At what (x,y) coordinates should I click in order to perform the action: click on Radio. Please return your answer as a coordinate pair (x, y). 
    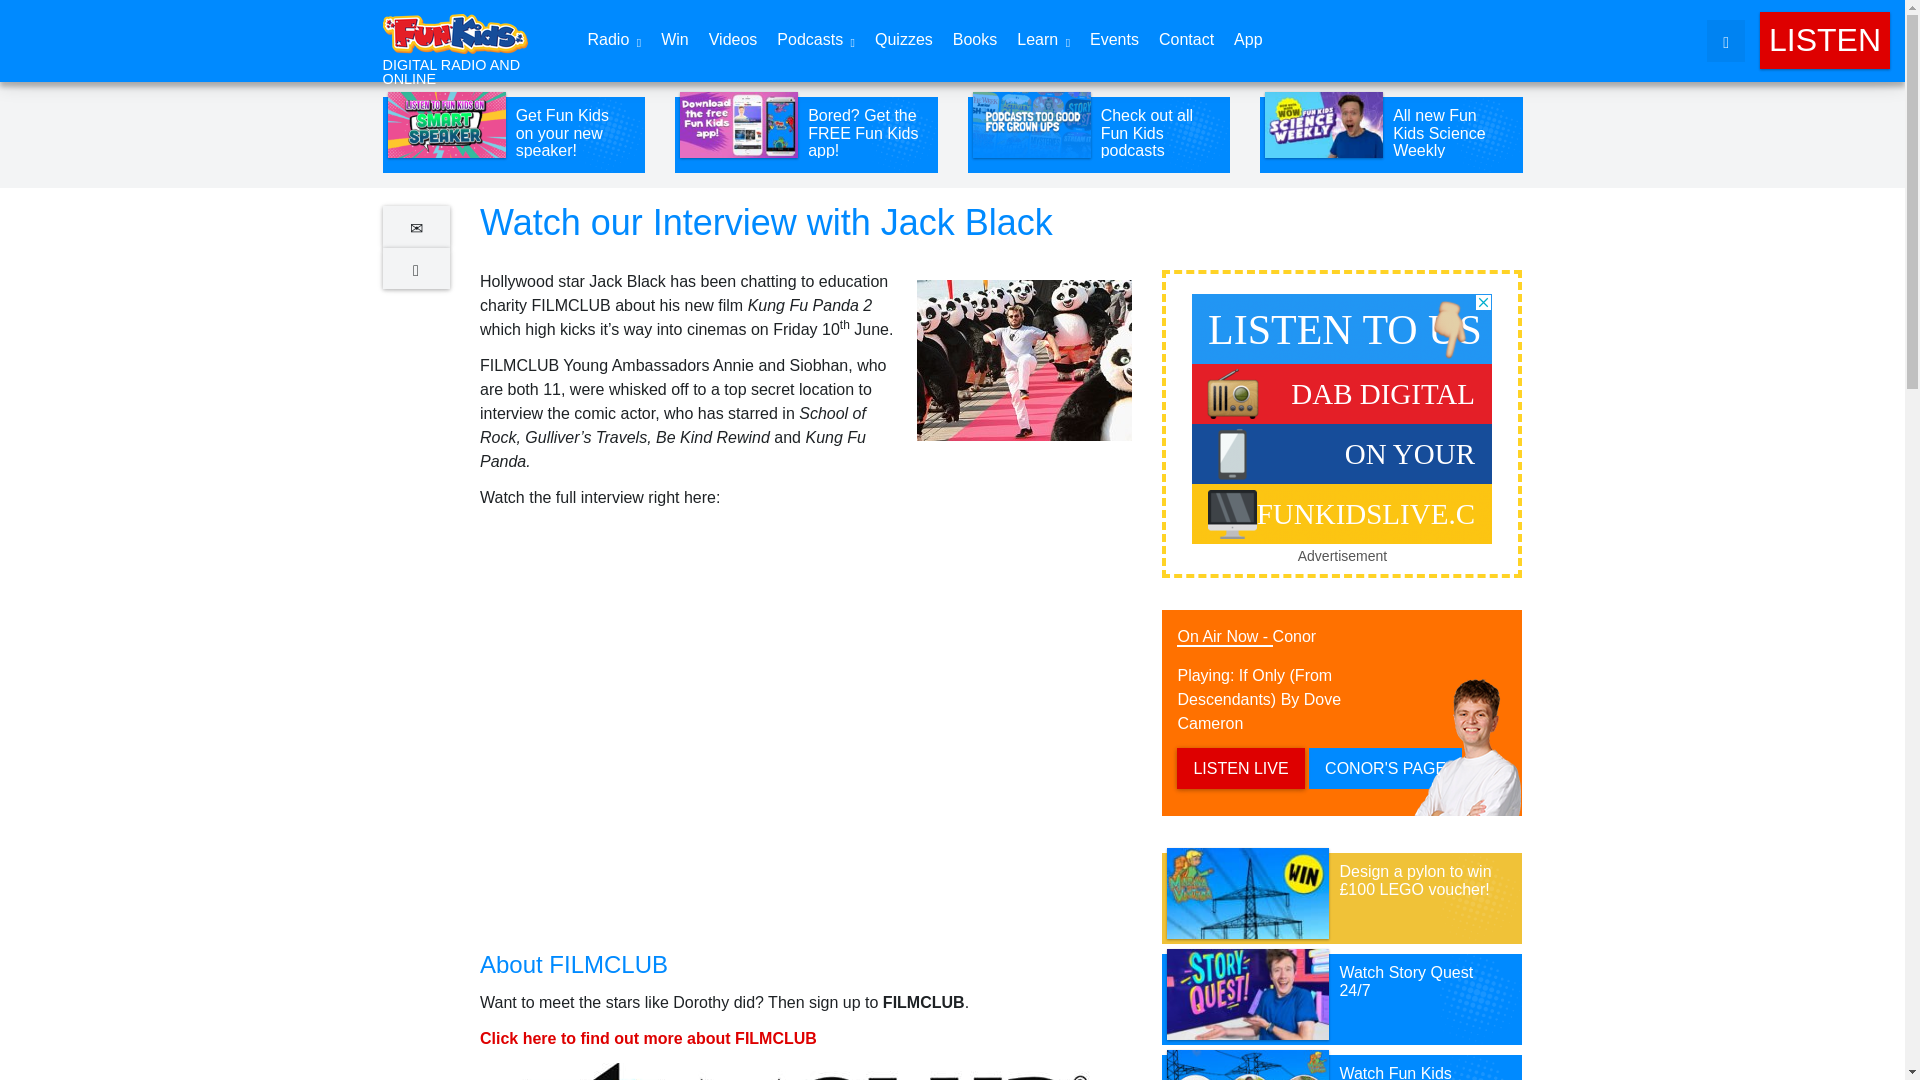
    Looking at the image, I should click on (614, 41).